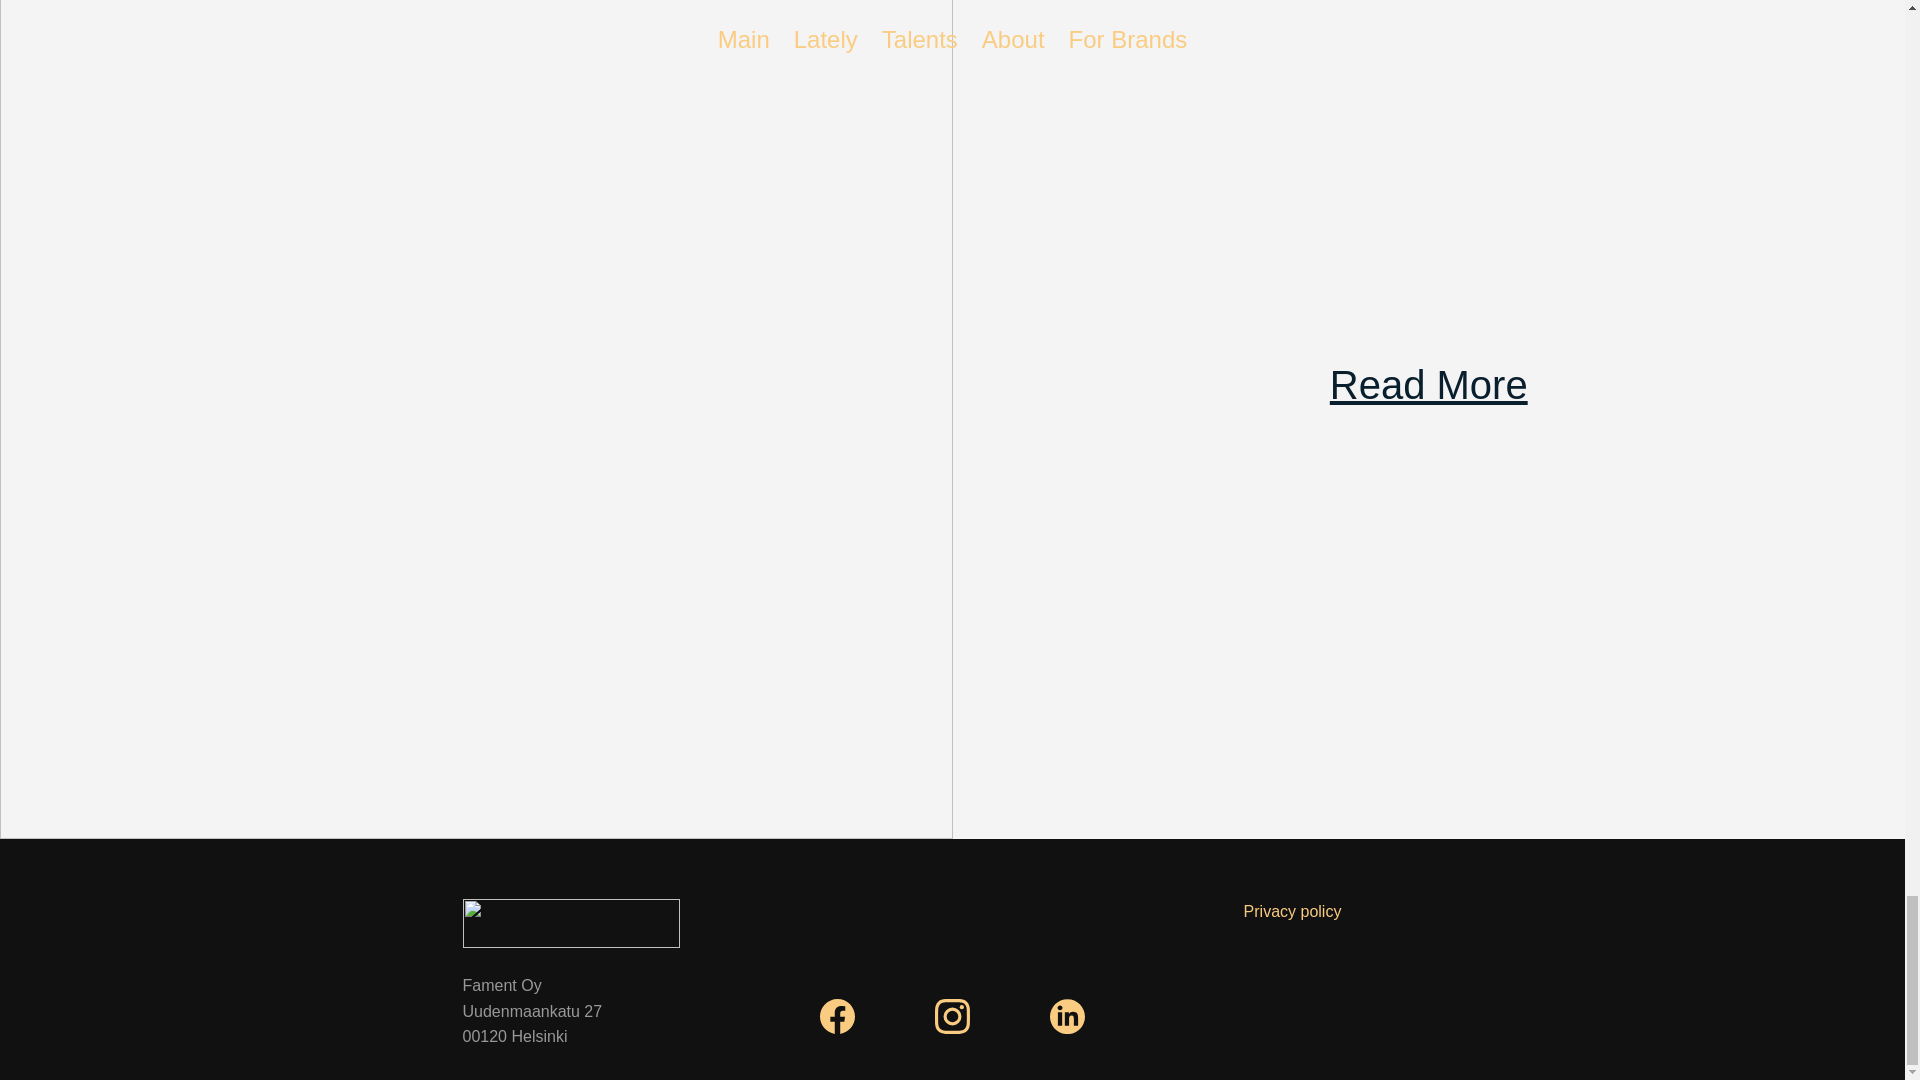 This screenshot has width=1920, height=1080. I want to click on Privacy policy, so click(1293, 911).